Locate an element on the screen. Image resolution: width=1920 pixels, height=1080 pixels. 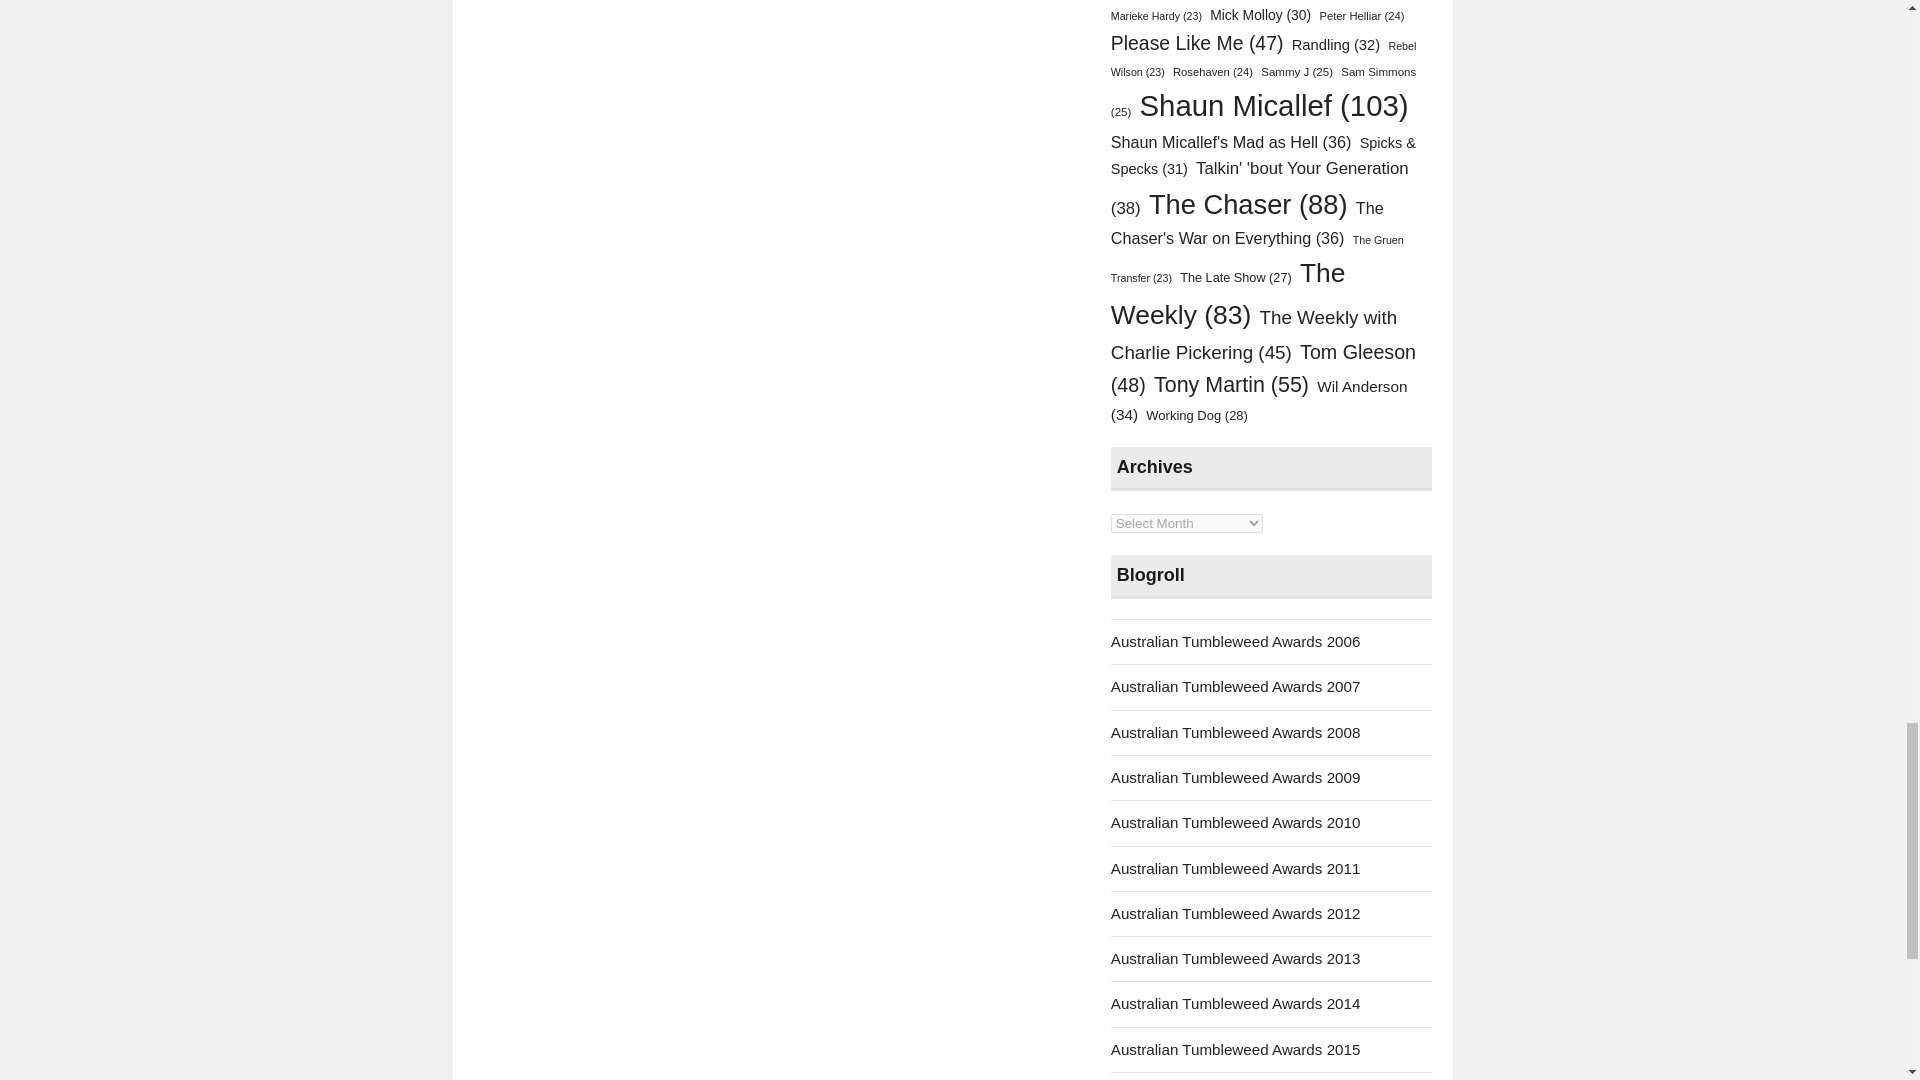
Australian Tumbleweed Awards 2014 is located at coordinates (1236, 1002).